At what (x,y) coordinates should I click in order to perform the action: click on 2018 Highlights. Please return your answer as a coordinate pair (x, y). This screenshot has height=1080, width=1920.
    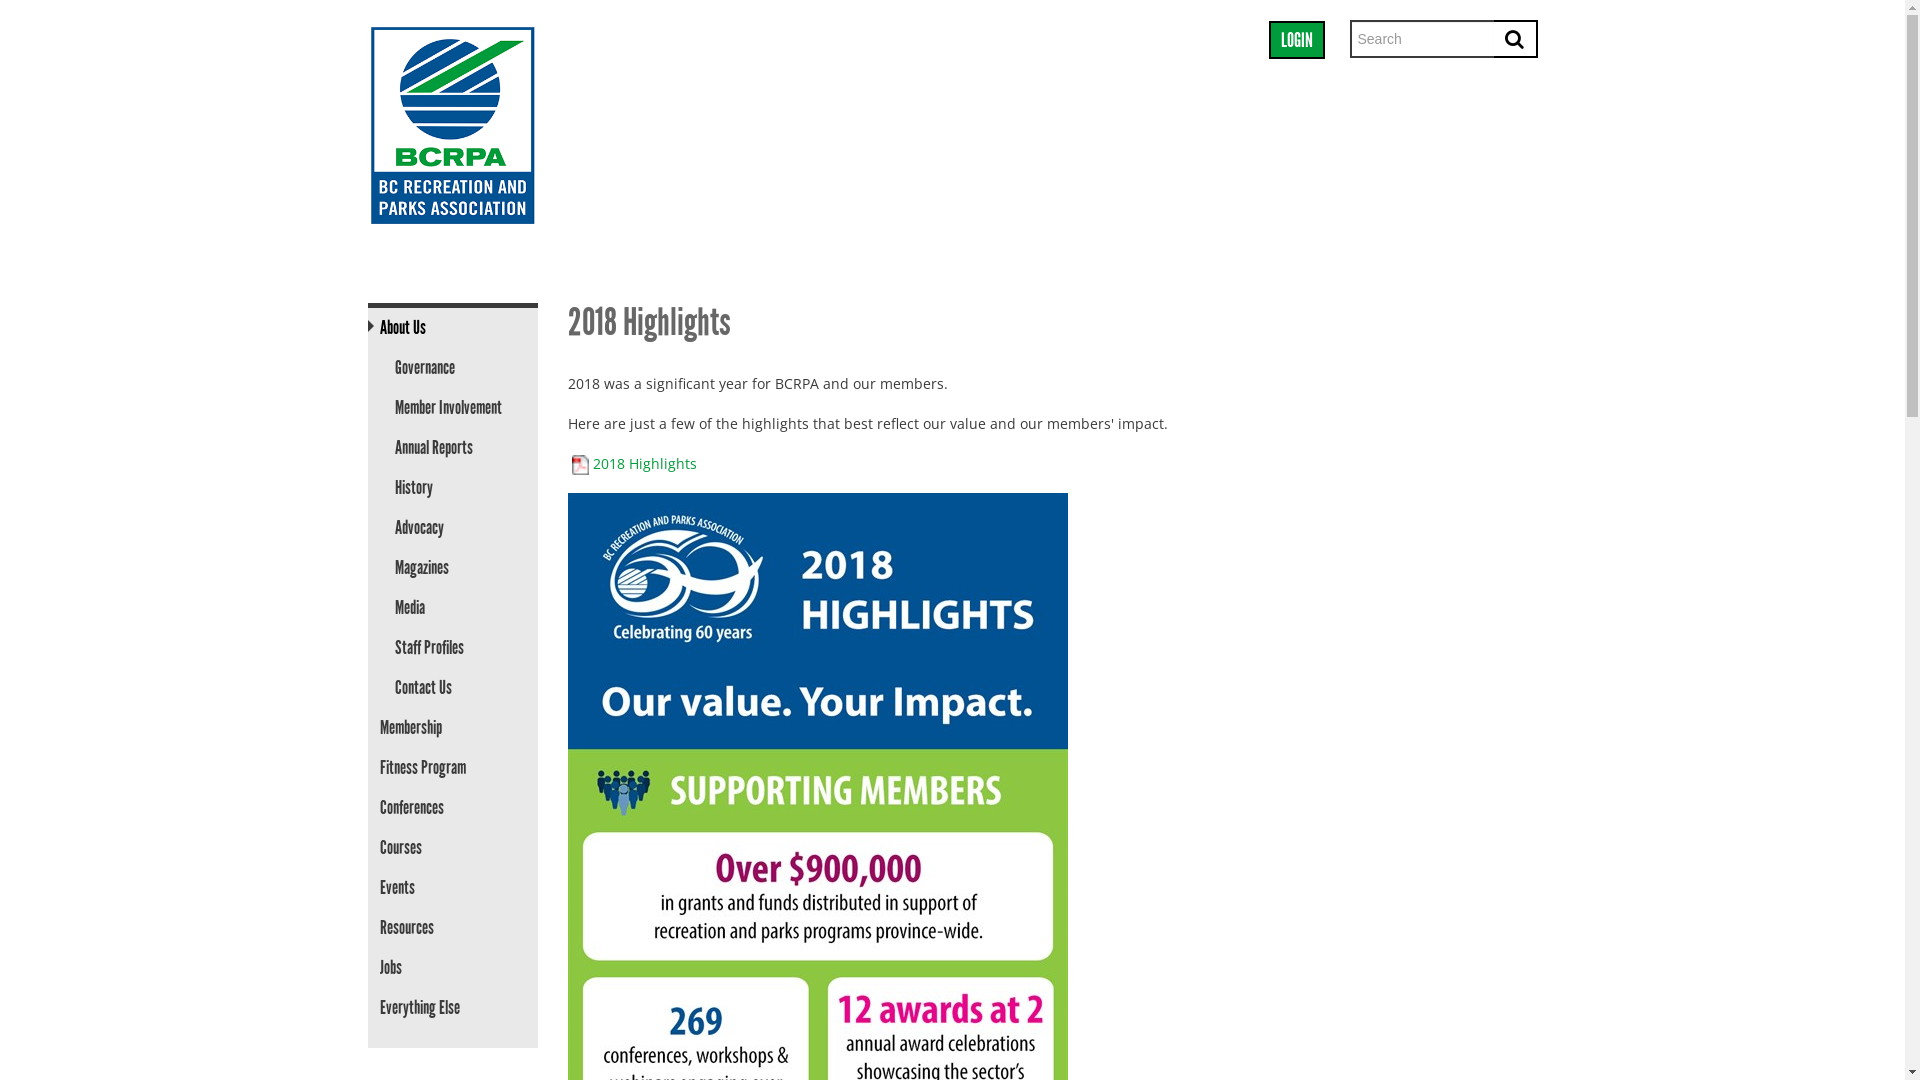
    Looking at the image, I should click on (644, 464).